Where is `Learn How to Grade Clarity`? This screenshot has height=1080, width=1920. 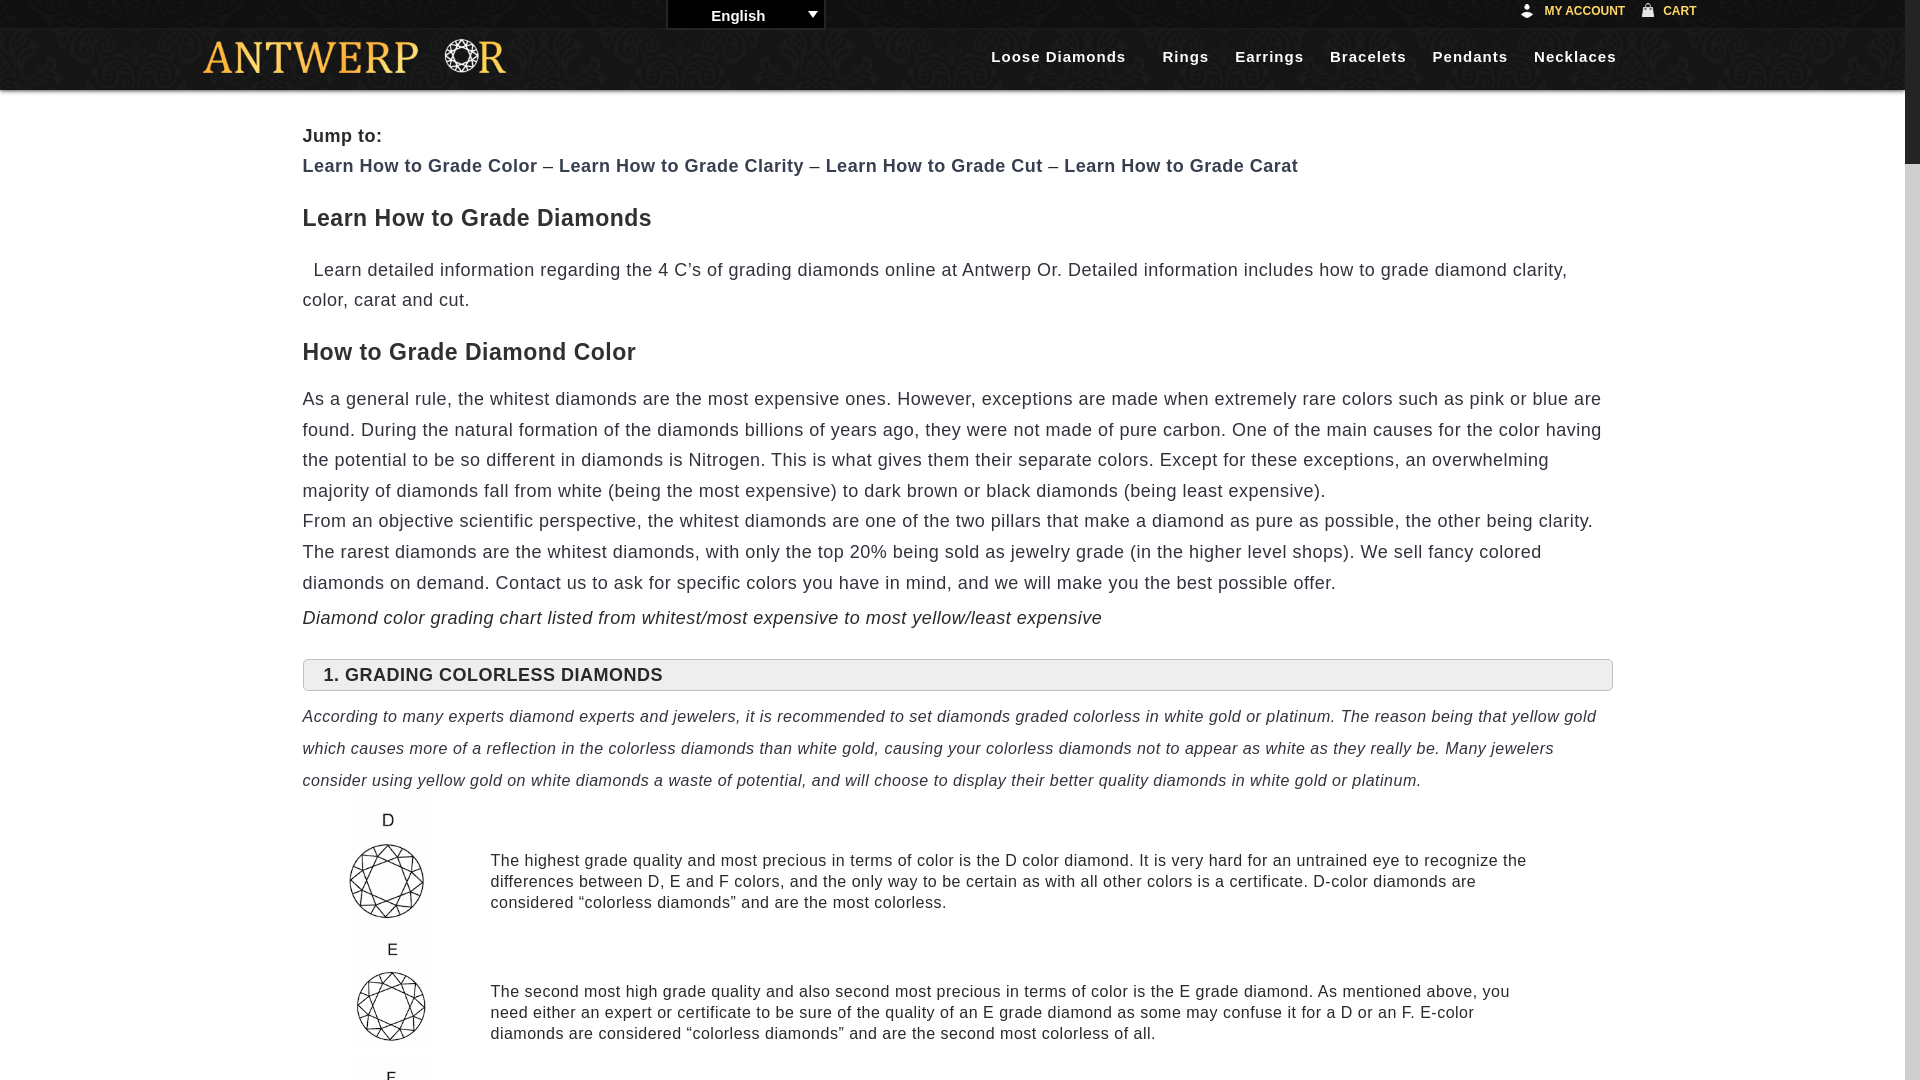 Learn How to Grade Clarity is located at coordinates (681, 166).